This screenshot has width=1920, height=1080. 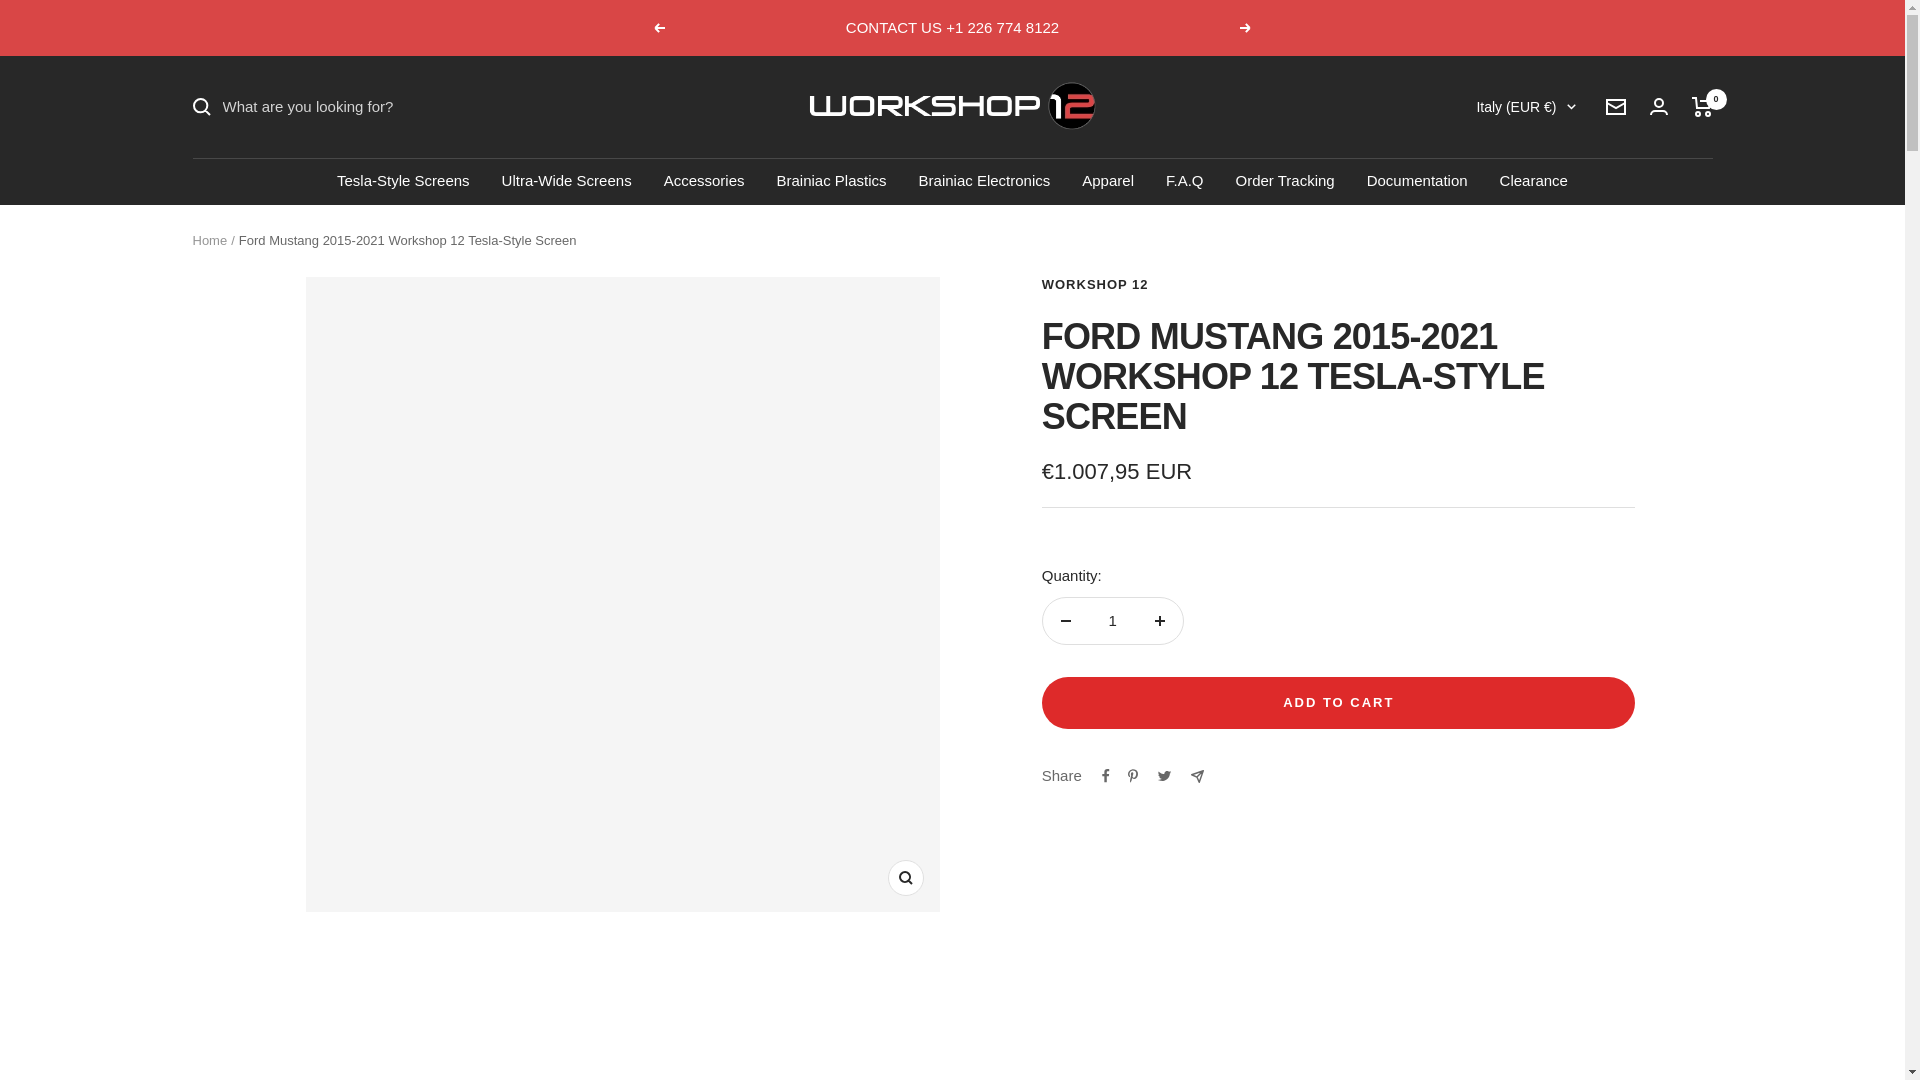 I want to click on BY, so click(x=1378, y=802).